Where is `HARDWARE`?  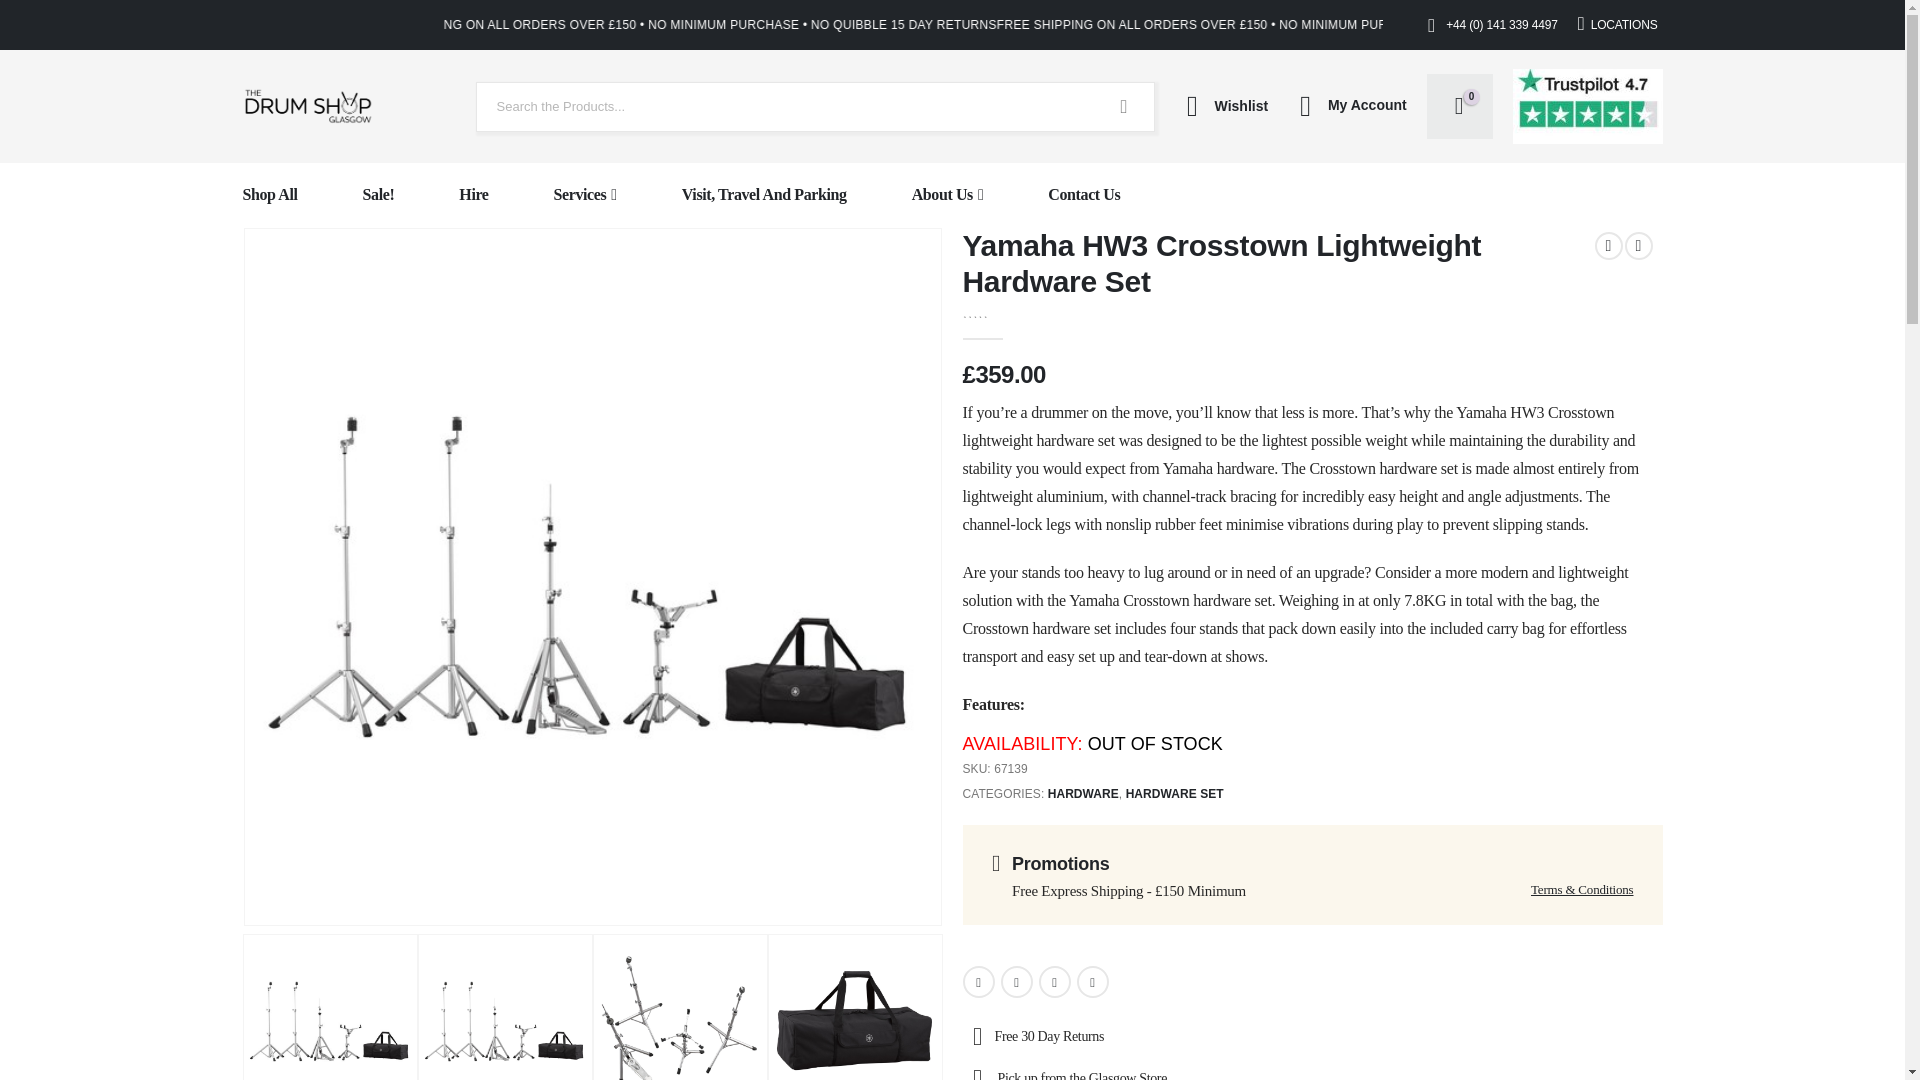
HARDWARE is located at coordinates (1084, 794).